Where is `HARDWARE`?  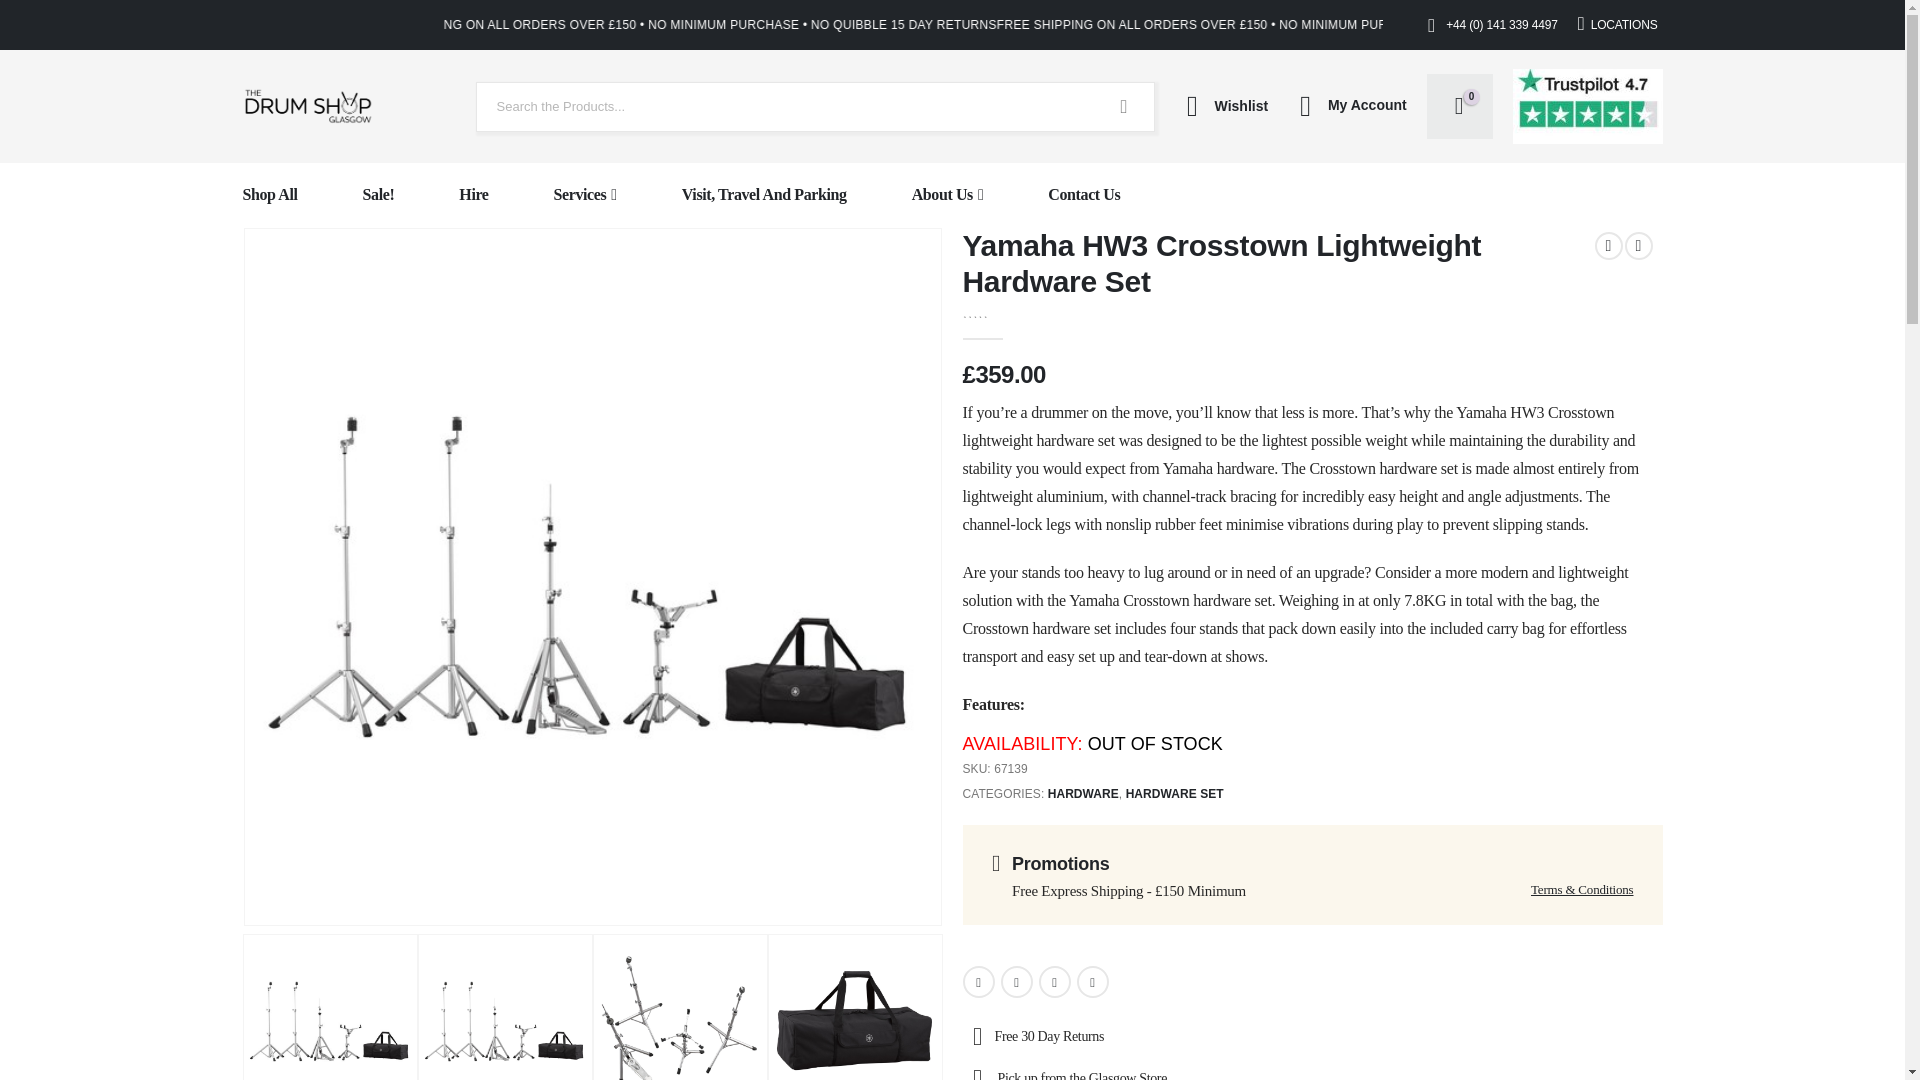
HARDWARE is located at coordinates (1084, 794).